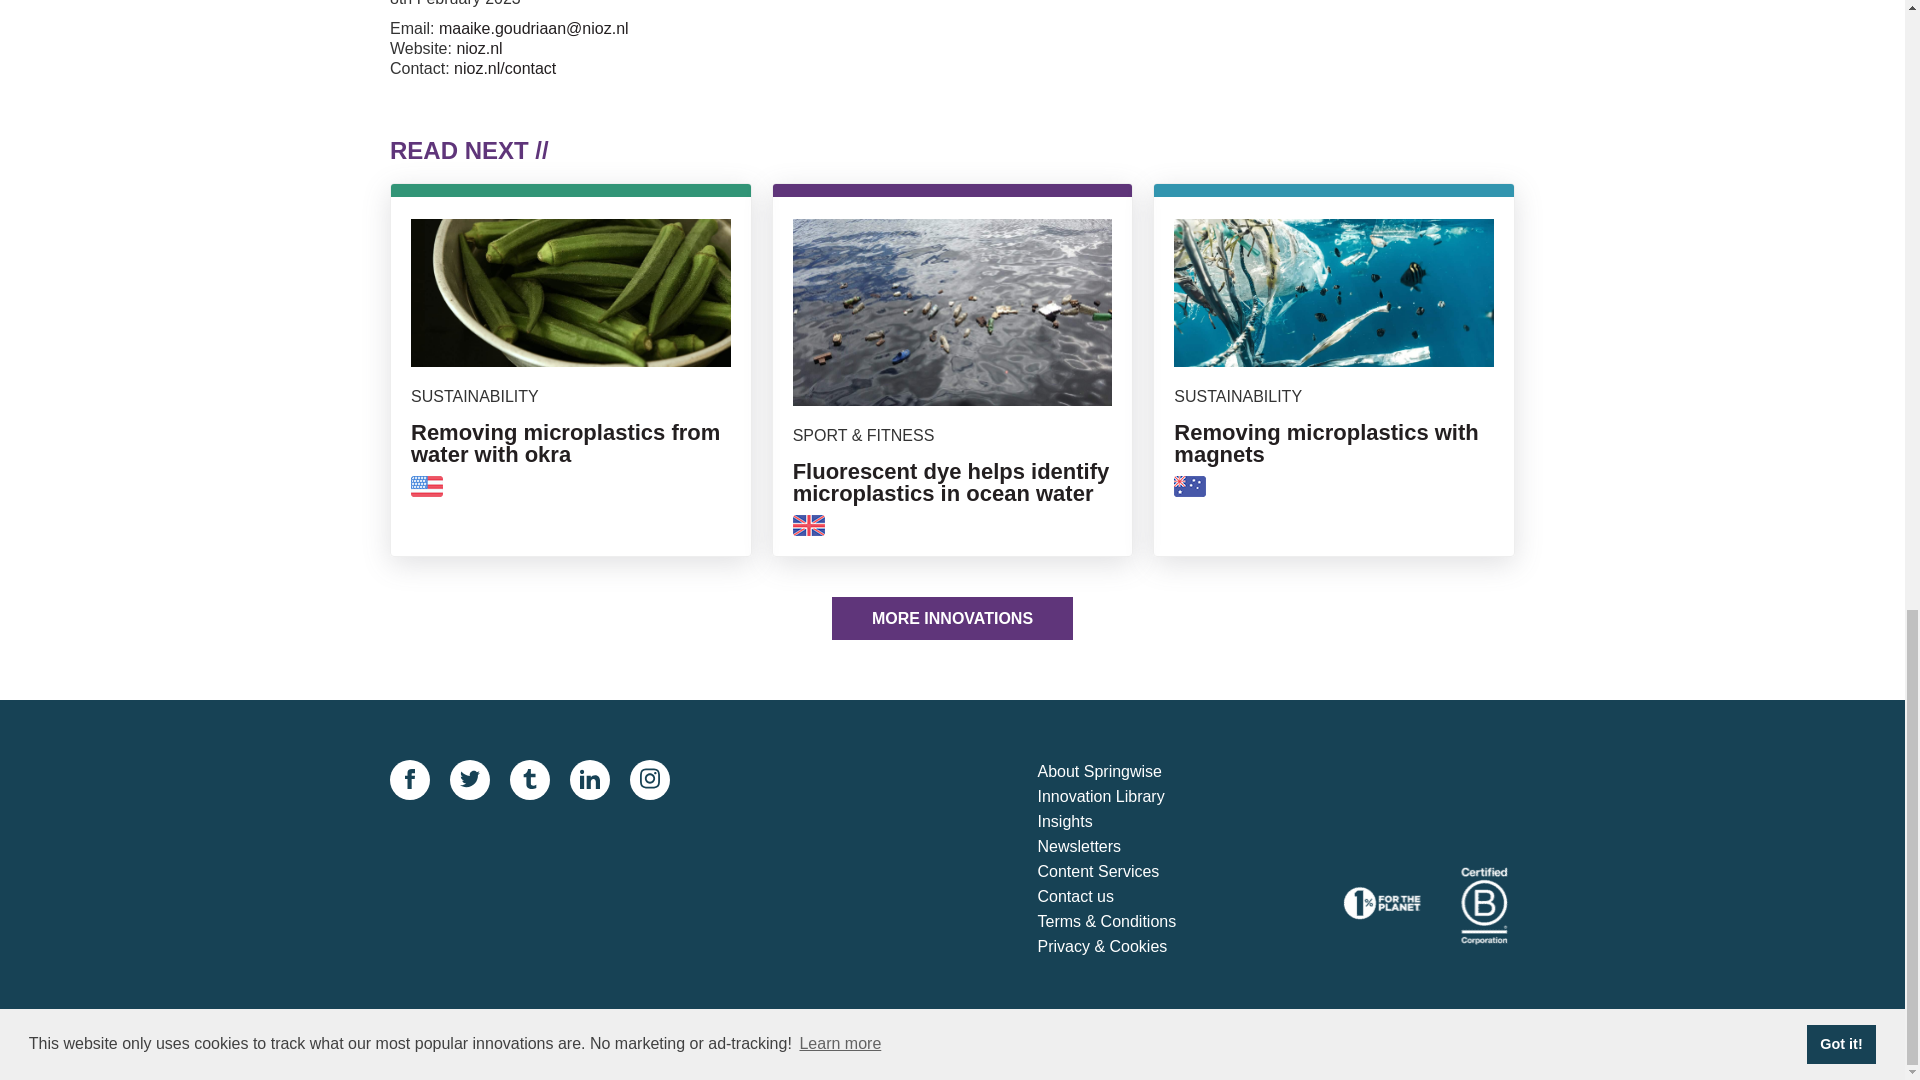 Image resolution: width=1920 pixels, height=1080 pixels. What do you see at coordinates (1130, 897) in the screenshot?
I see `MORE INNOVATIONS` at bounding box center [1130, 897].